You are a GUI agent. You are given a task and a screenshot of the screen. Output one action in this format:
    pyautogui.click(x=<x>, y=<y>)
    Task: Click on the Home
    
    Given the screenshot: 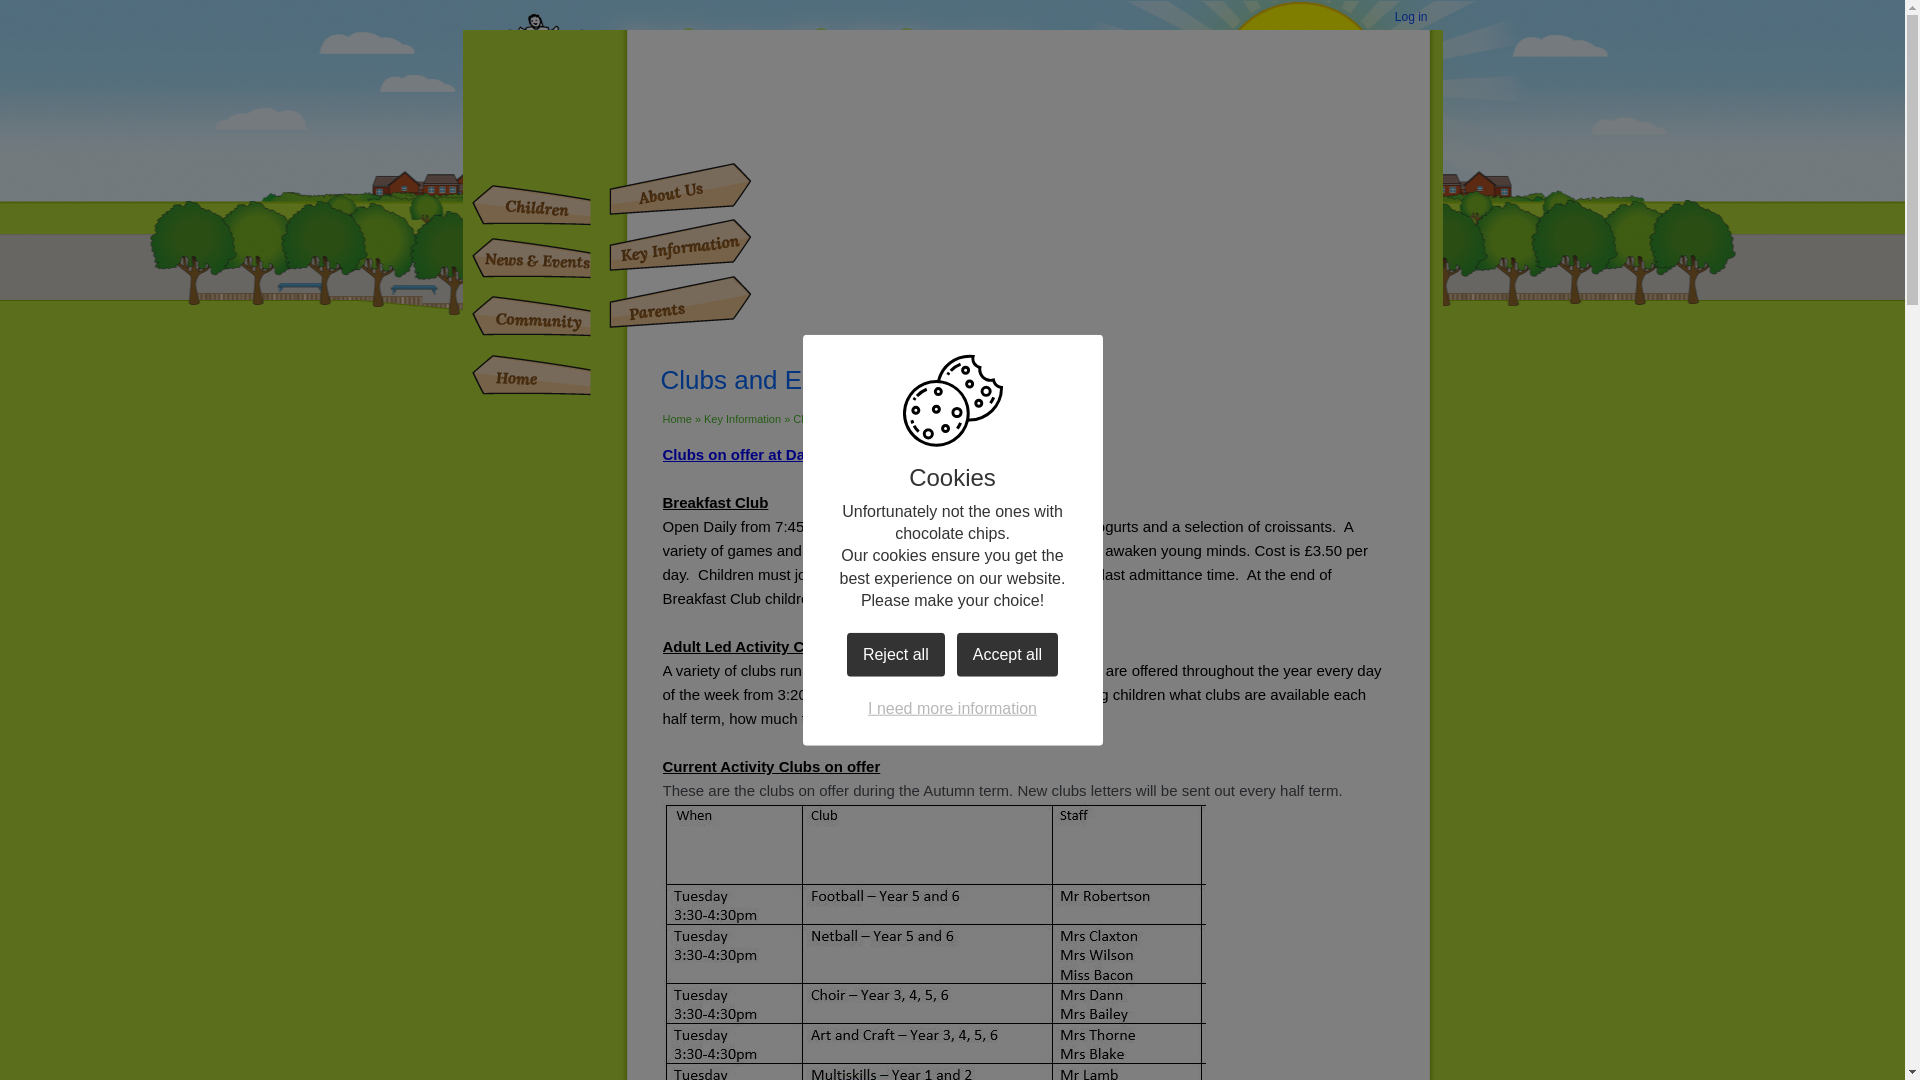 What is the action you would take?
    pyautogui.click(x=517, y=375)
    